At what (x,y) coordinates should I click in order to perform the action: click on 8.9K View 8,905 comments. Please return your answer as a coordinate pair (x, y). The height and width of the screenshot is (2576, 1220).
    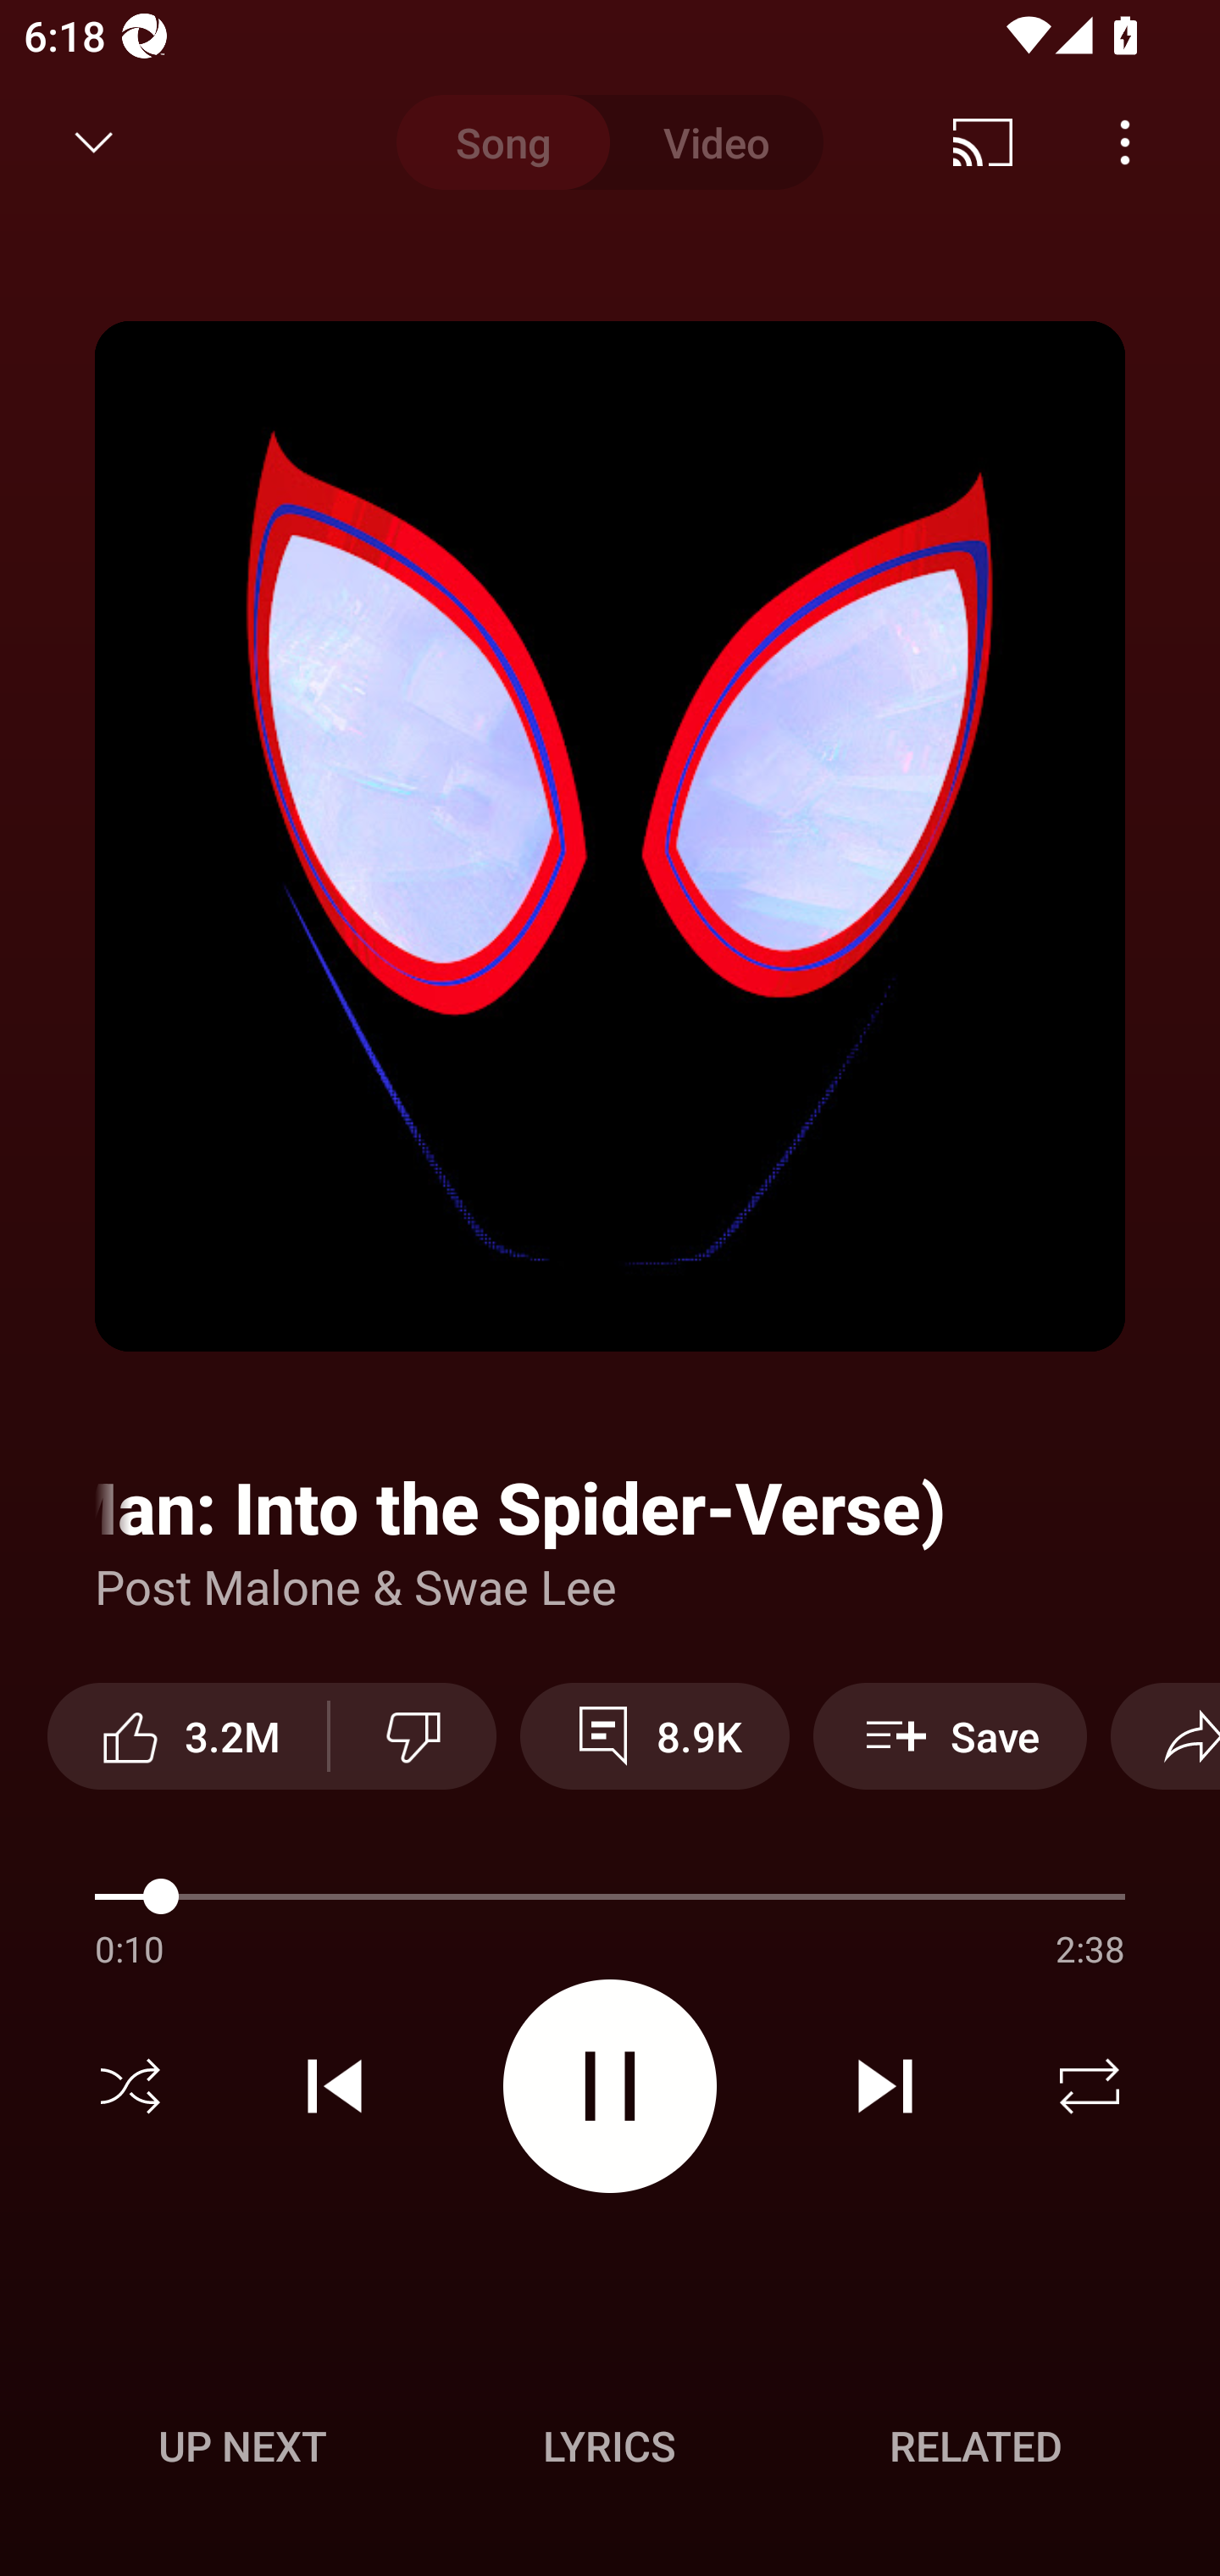
    Looking at the image, I should click on (654, 1735).